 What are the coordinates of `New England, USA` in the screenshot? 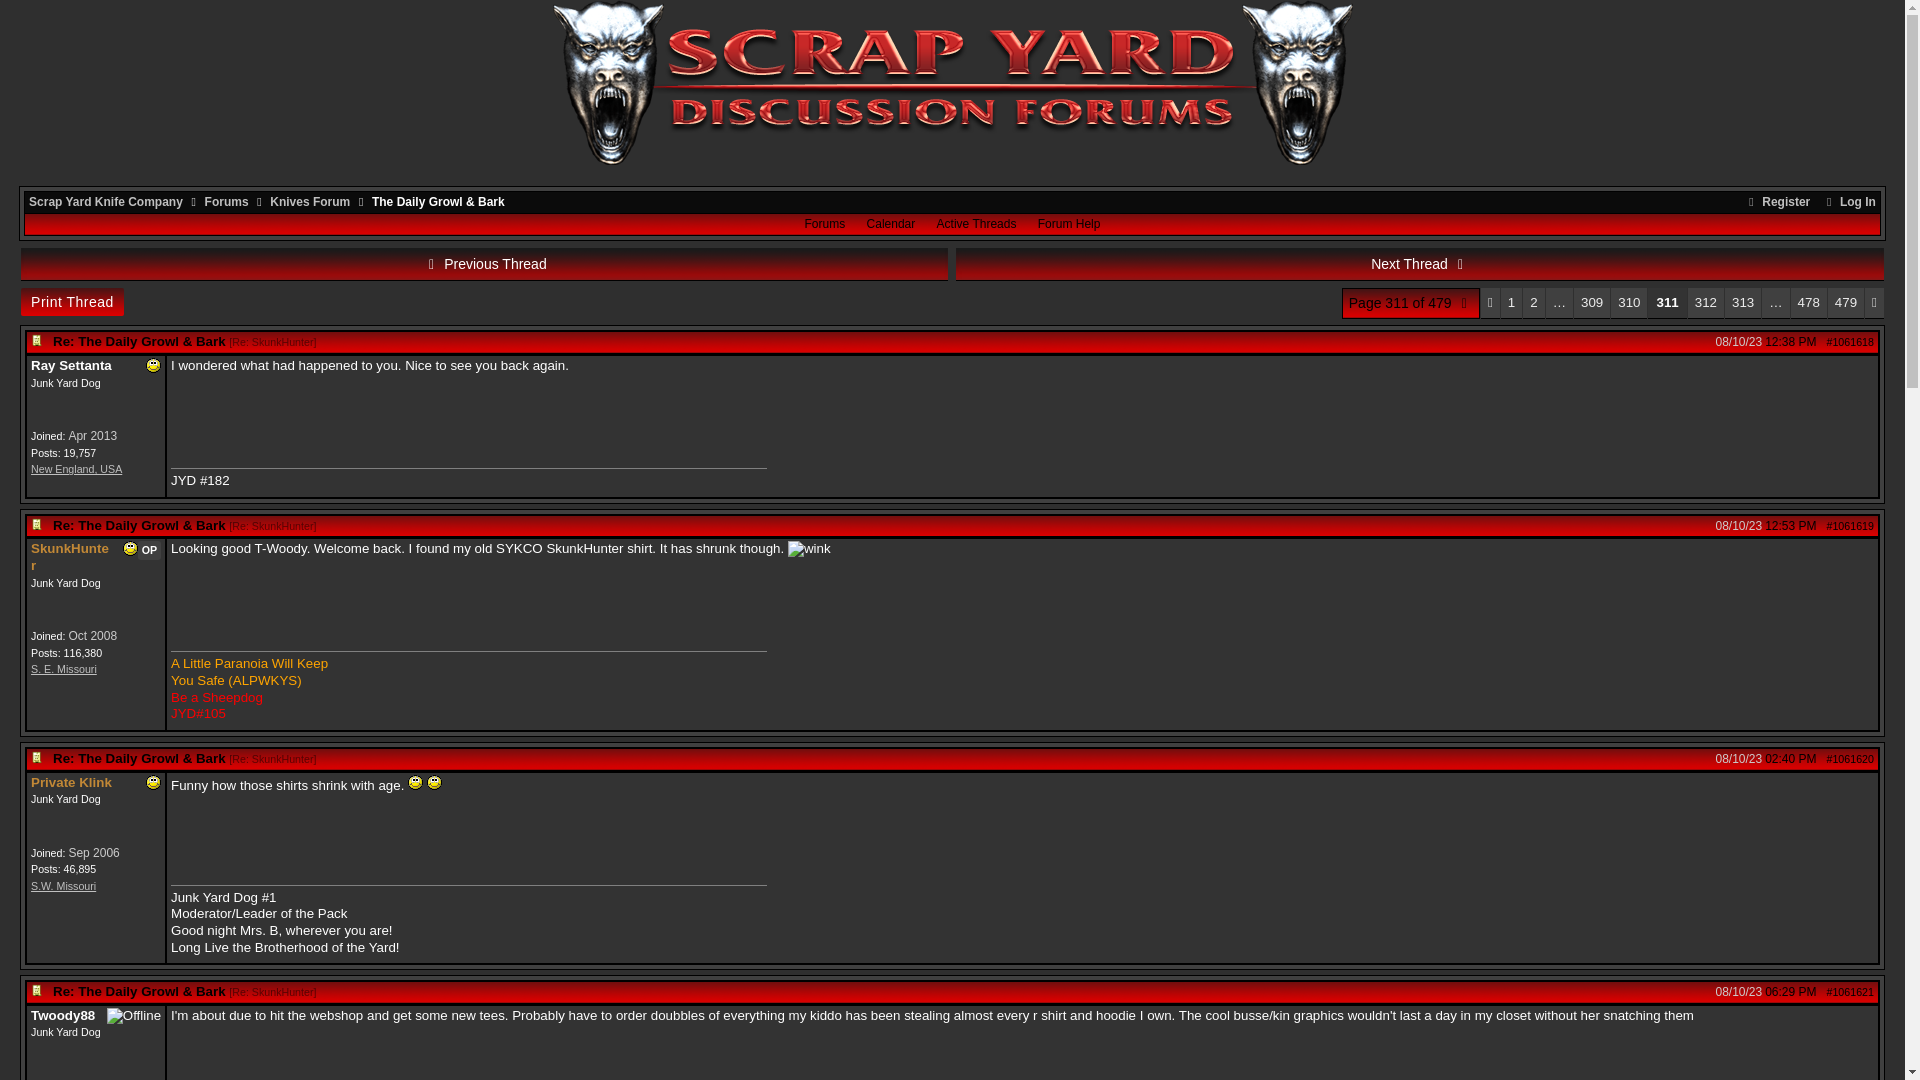 It's located at (76, 469).